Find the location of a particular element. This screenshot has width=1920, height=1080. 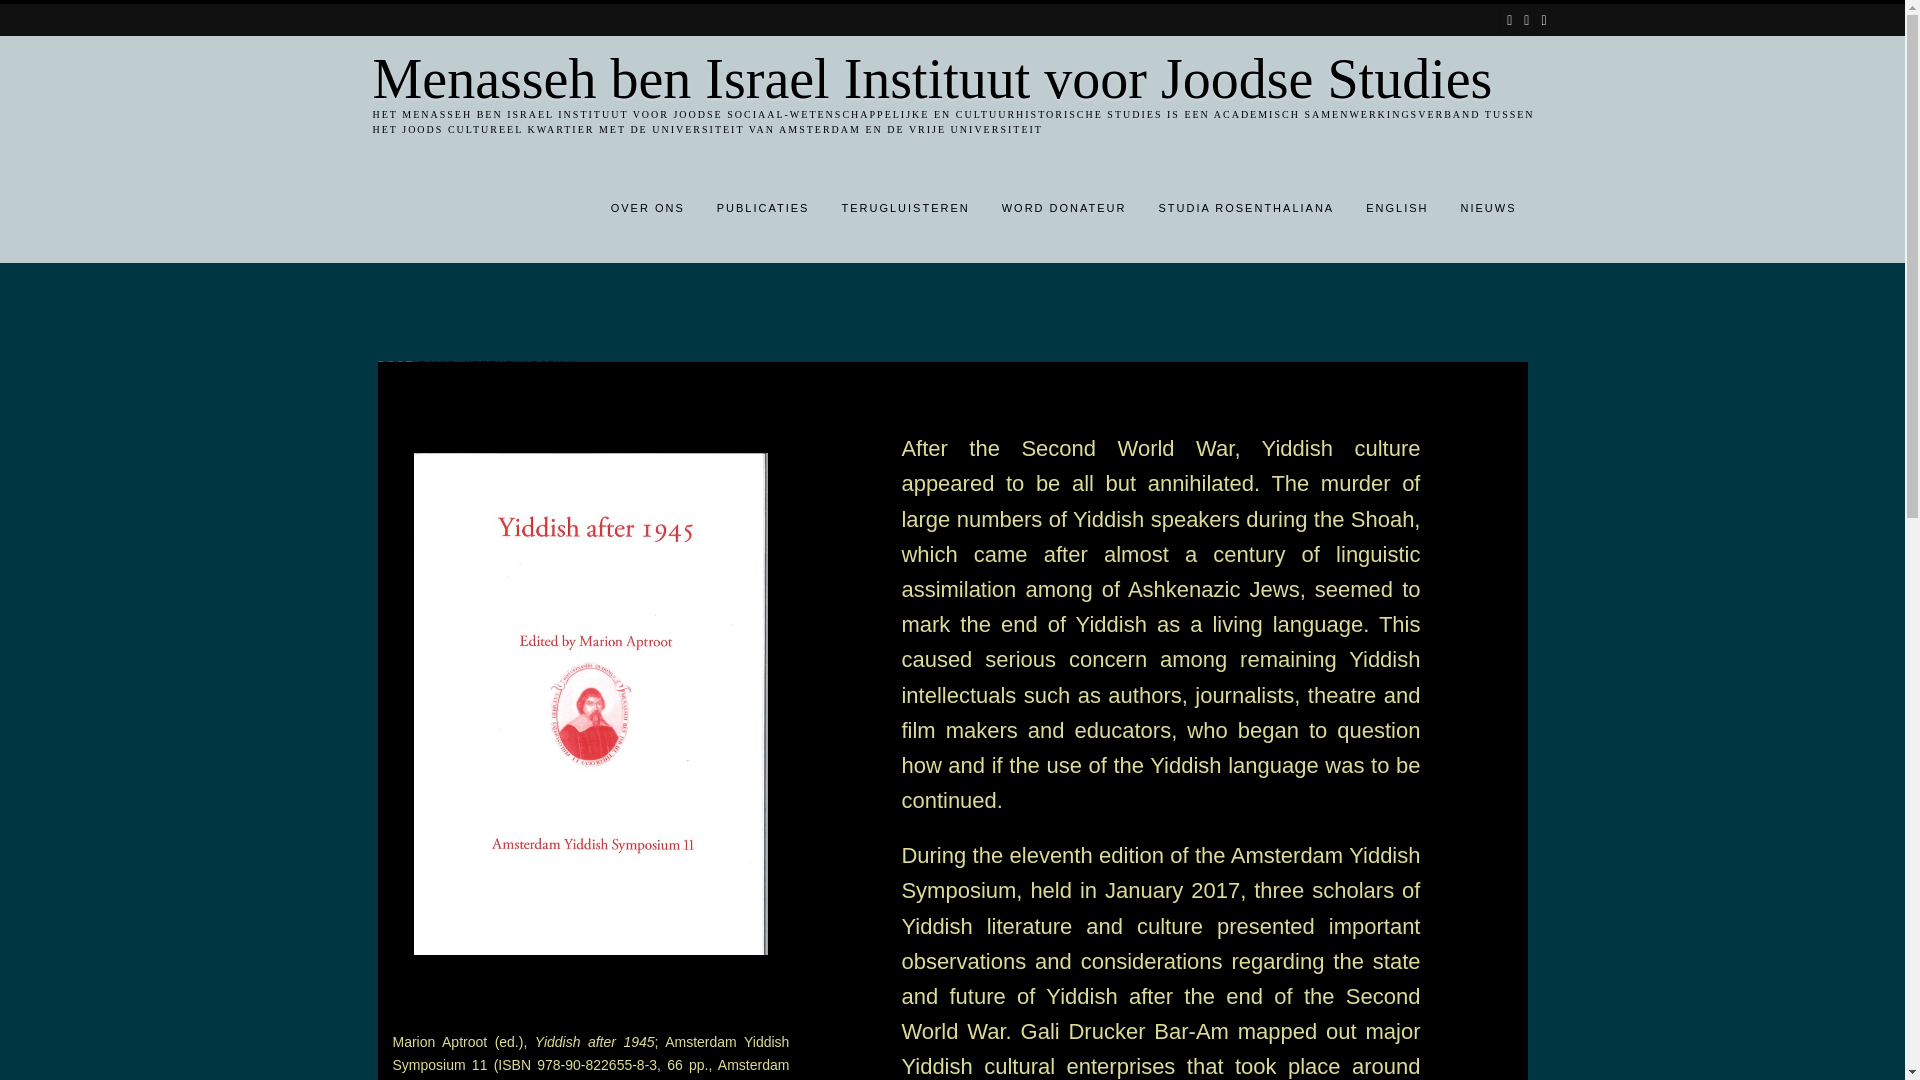

OVER ONS is located at coordinates (648, 210).